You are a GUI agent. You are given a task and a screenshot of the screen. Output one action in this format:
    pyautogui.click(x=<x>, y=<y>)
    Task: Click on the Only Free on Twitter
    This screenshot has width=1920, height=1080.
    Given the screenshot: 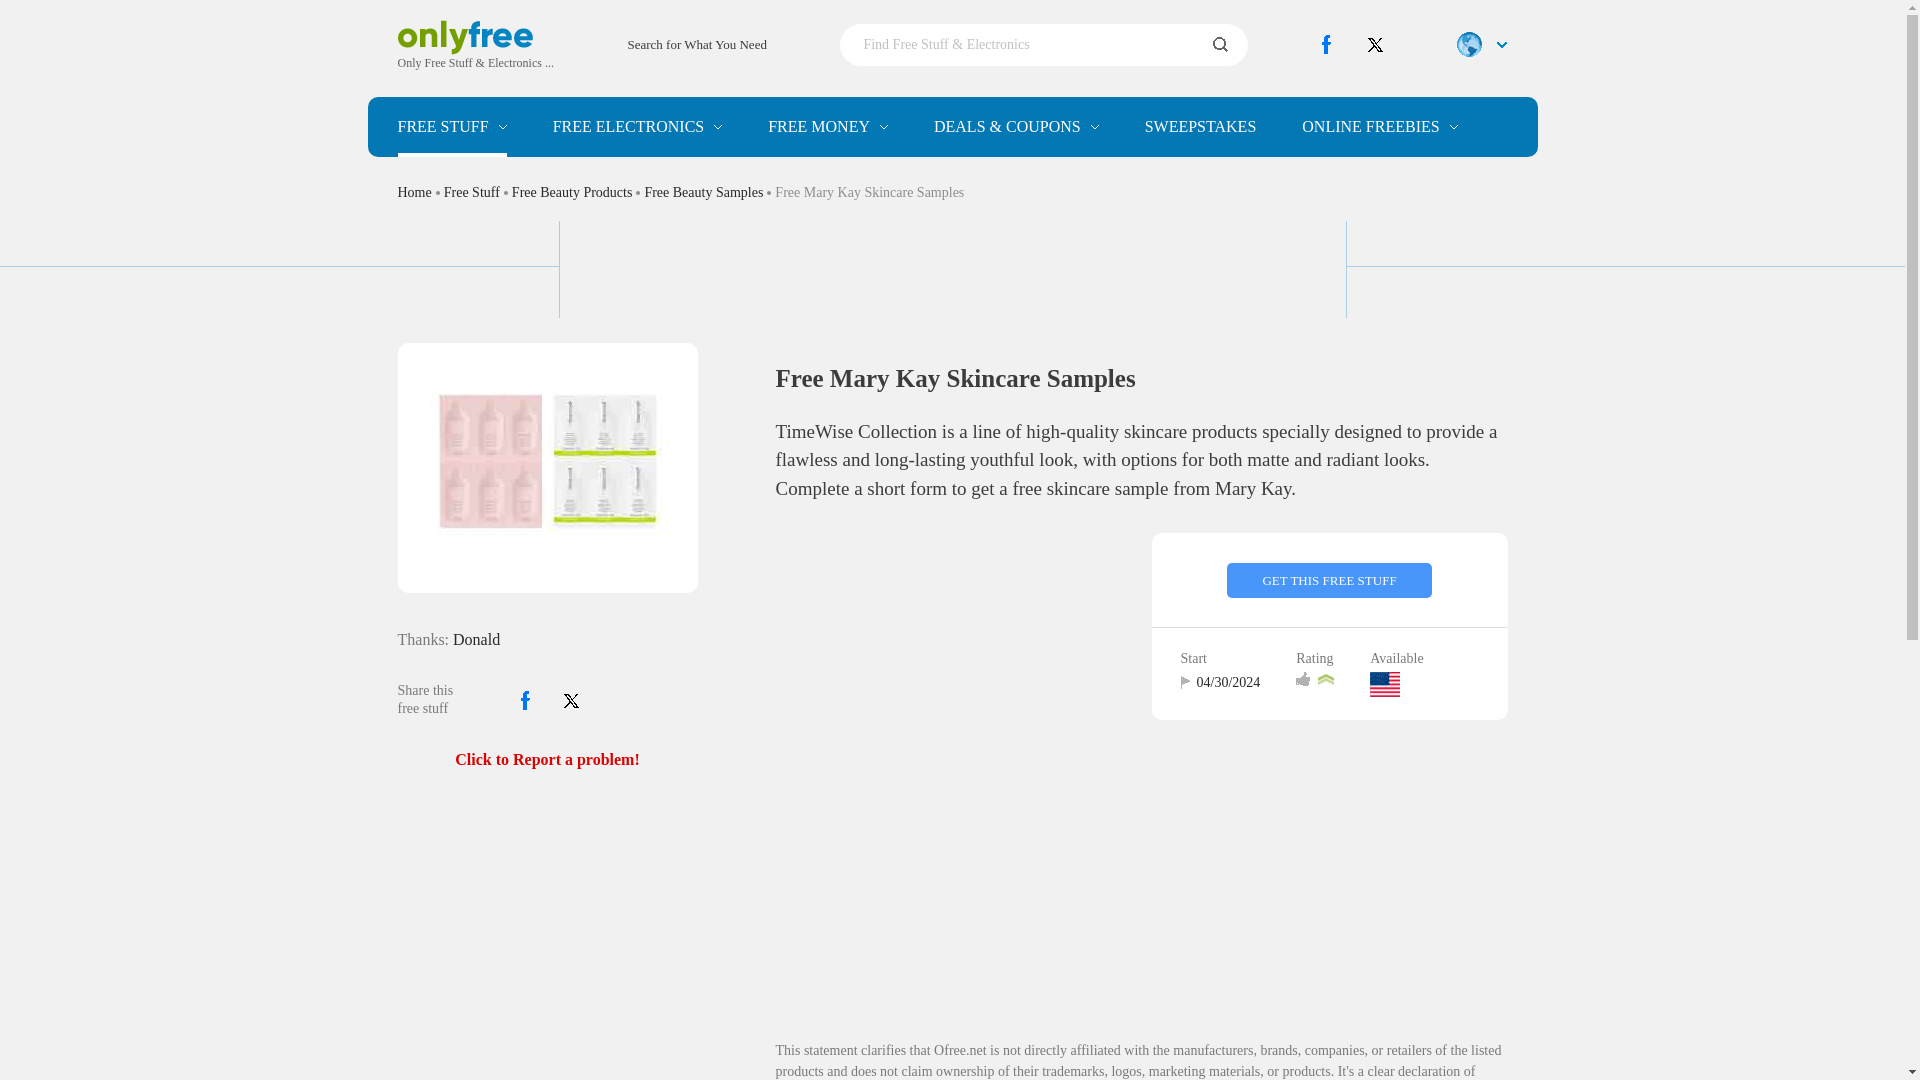 What is the action you would take?
    pyautogui.click(x=1376, y=44)
    